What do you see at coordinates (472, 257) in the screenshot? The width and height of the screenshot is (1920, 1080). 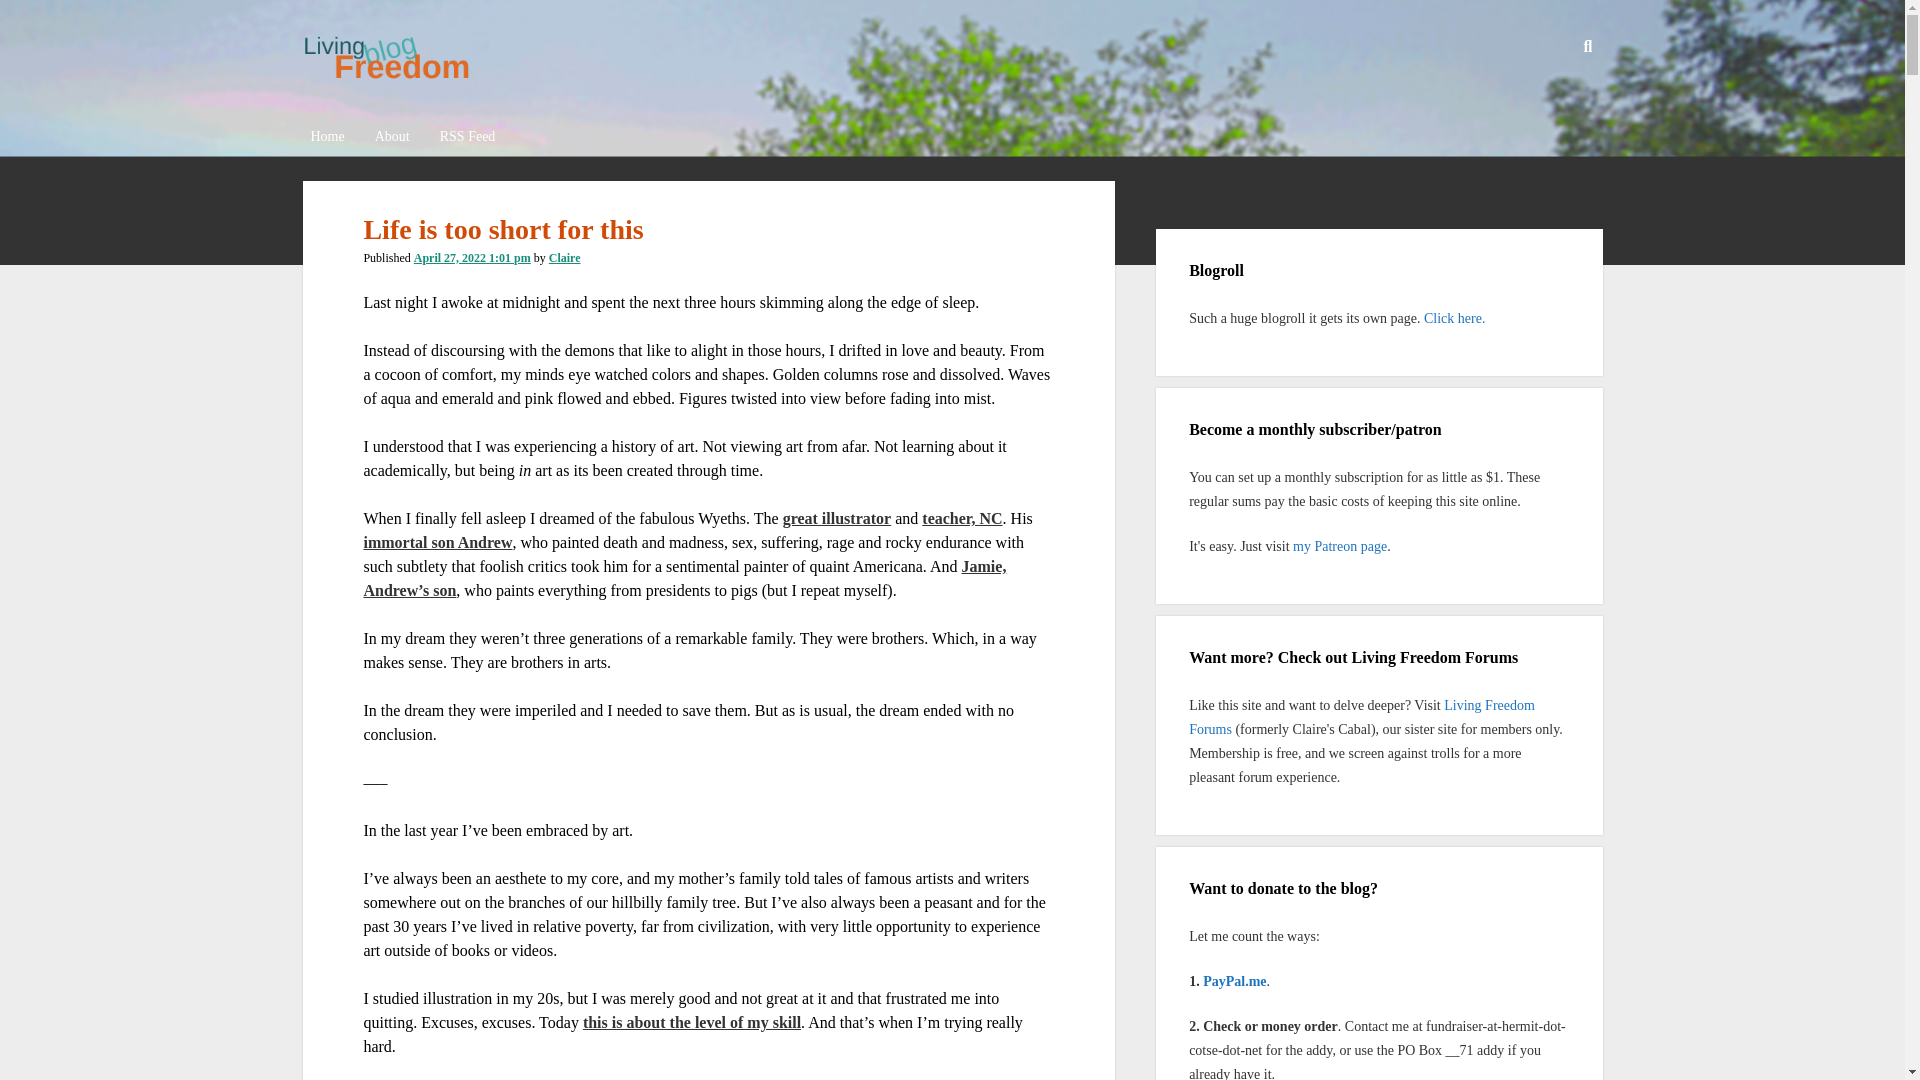 I see `April 27, 2022 1:01 pm` at bounding box center [472, 257].